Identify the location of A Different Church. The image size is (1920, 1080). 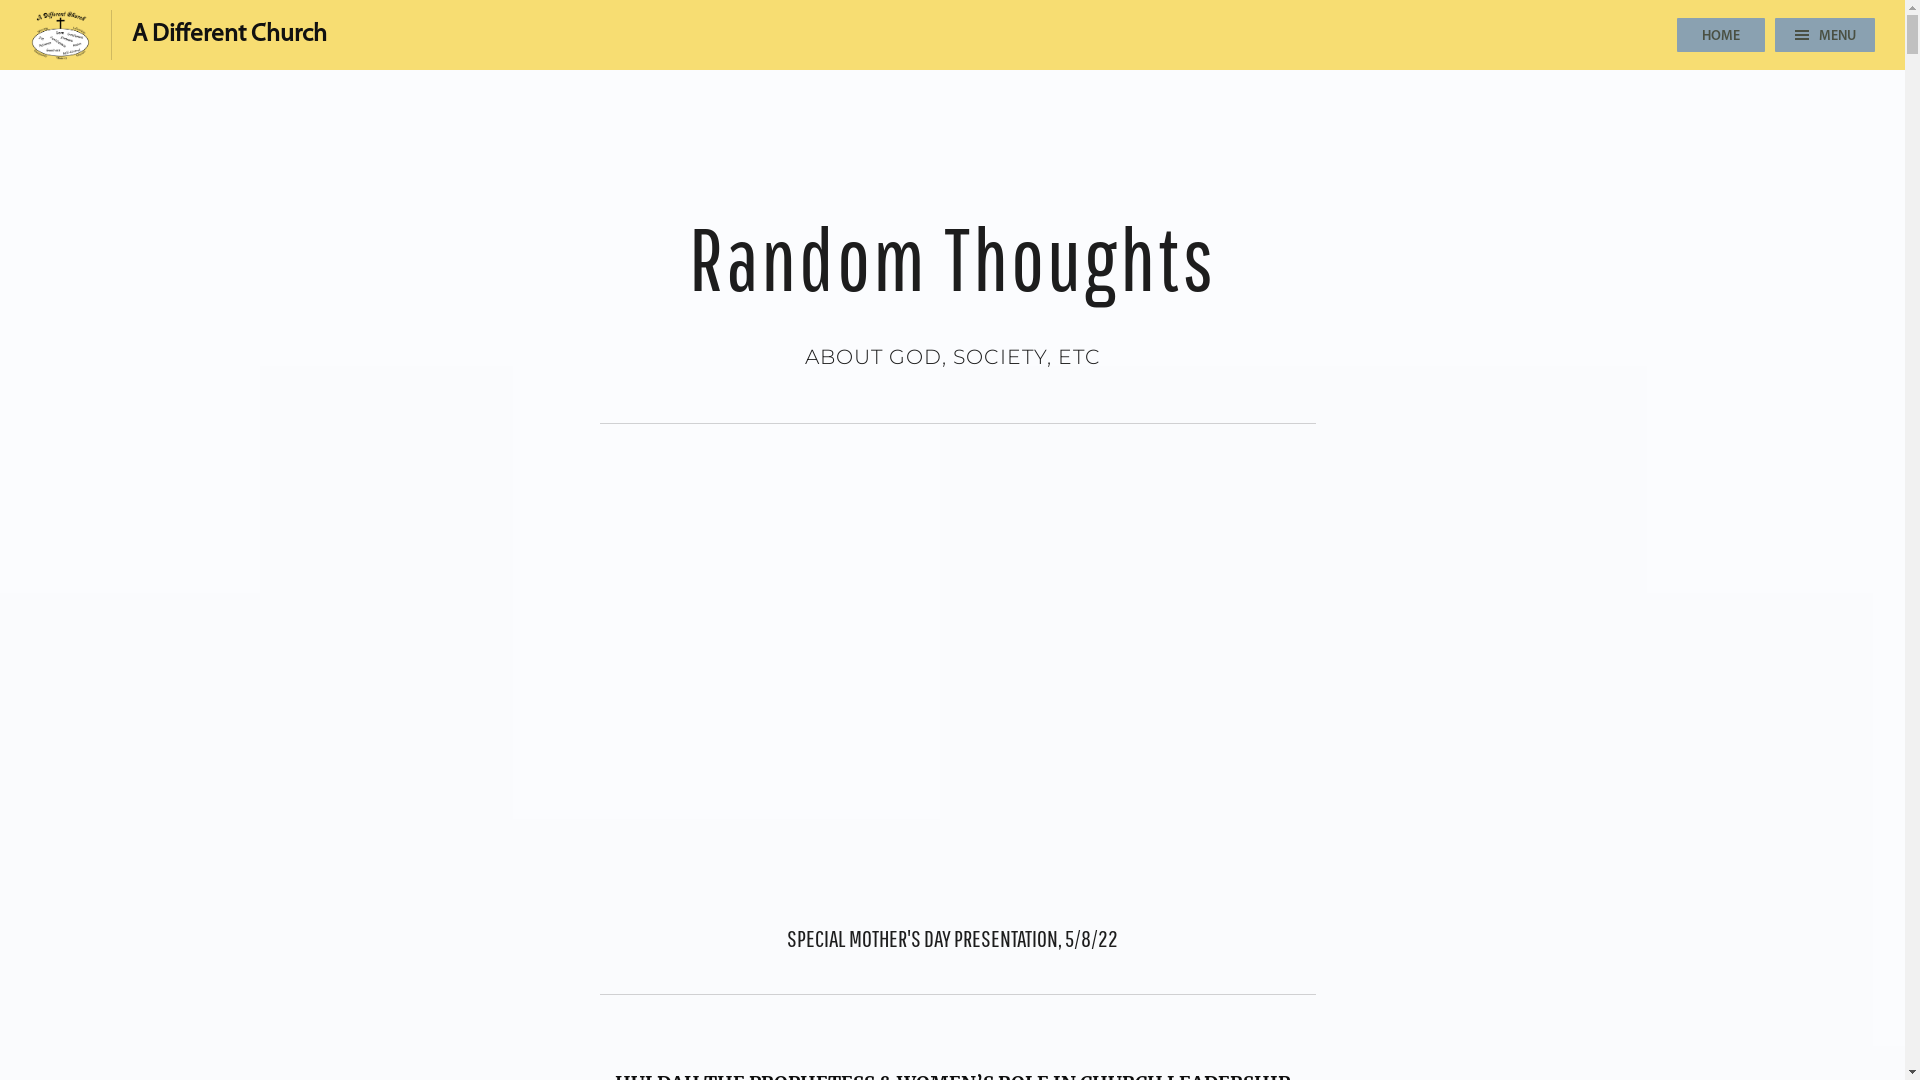
(178, 35).